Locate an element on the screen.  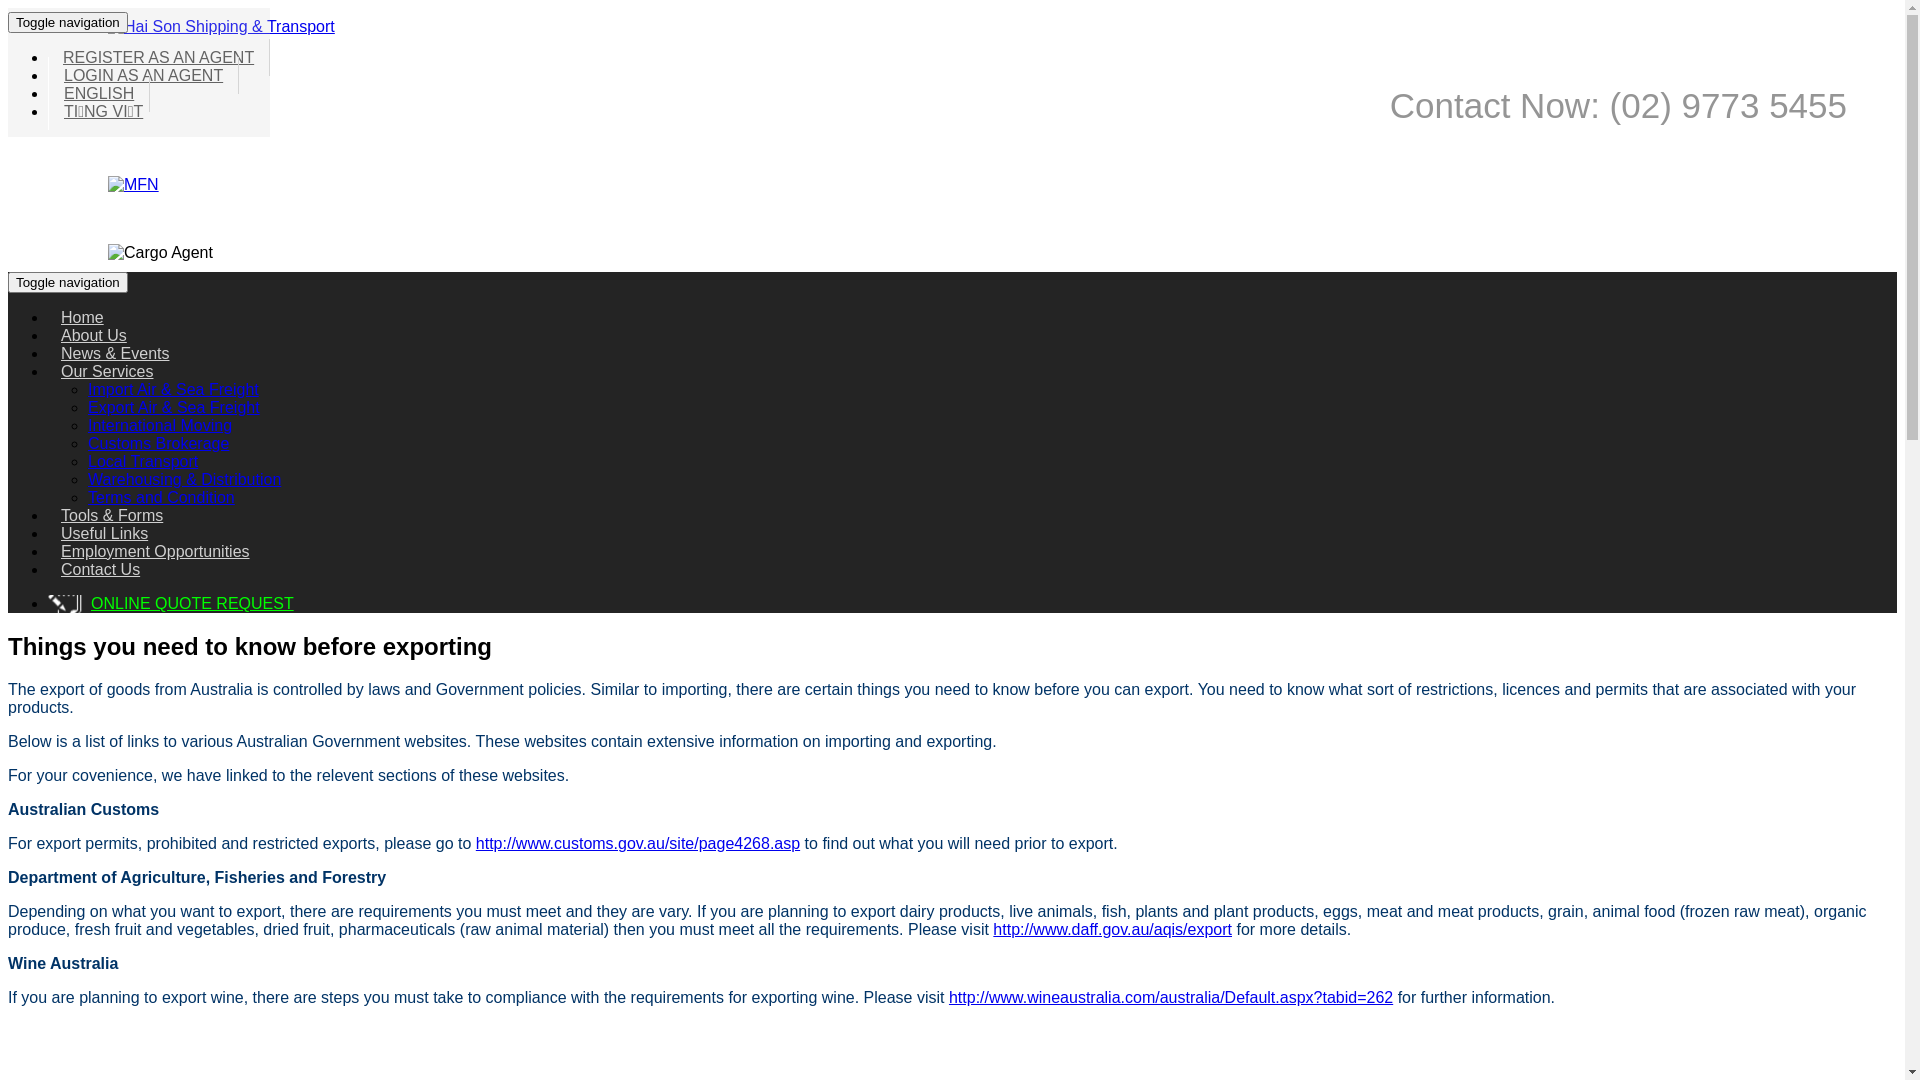
Hai Son Shipping & Transport is located at coordinates (222, 27).